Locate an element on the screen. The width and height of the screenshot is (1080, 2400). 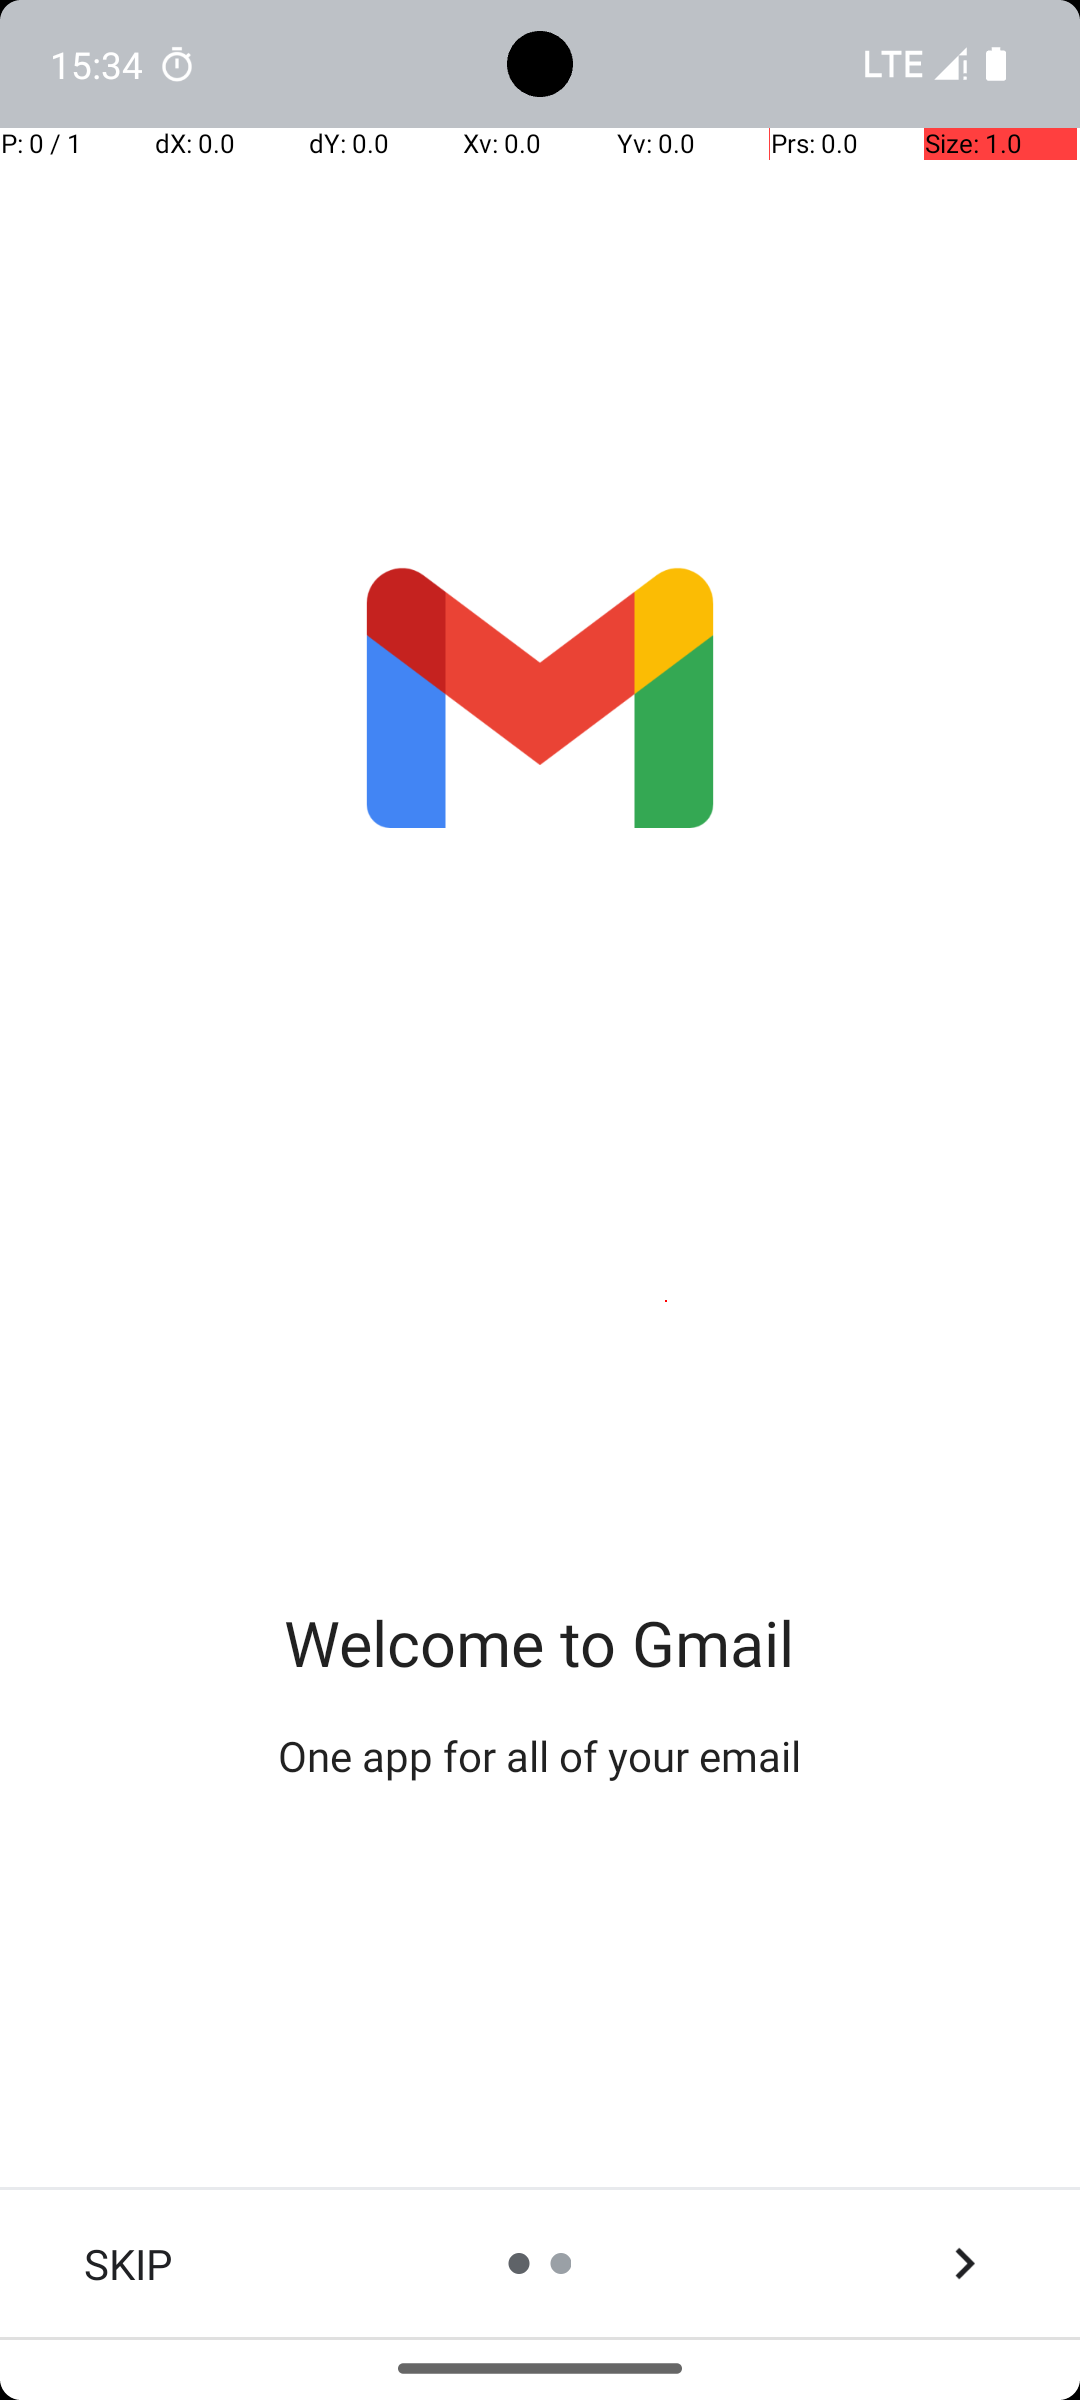
One app for all of your email is located at coordinates (540, 1756).